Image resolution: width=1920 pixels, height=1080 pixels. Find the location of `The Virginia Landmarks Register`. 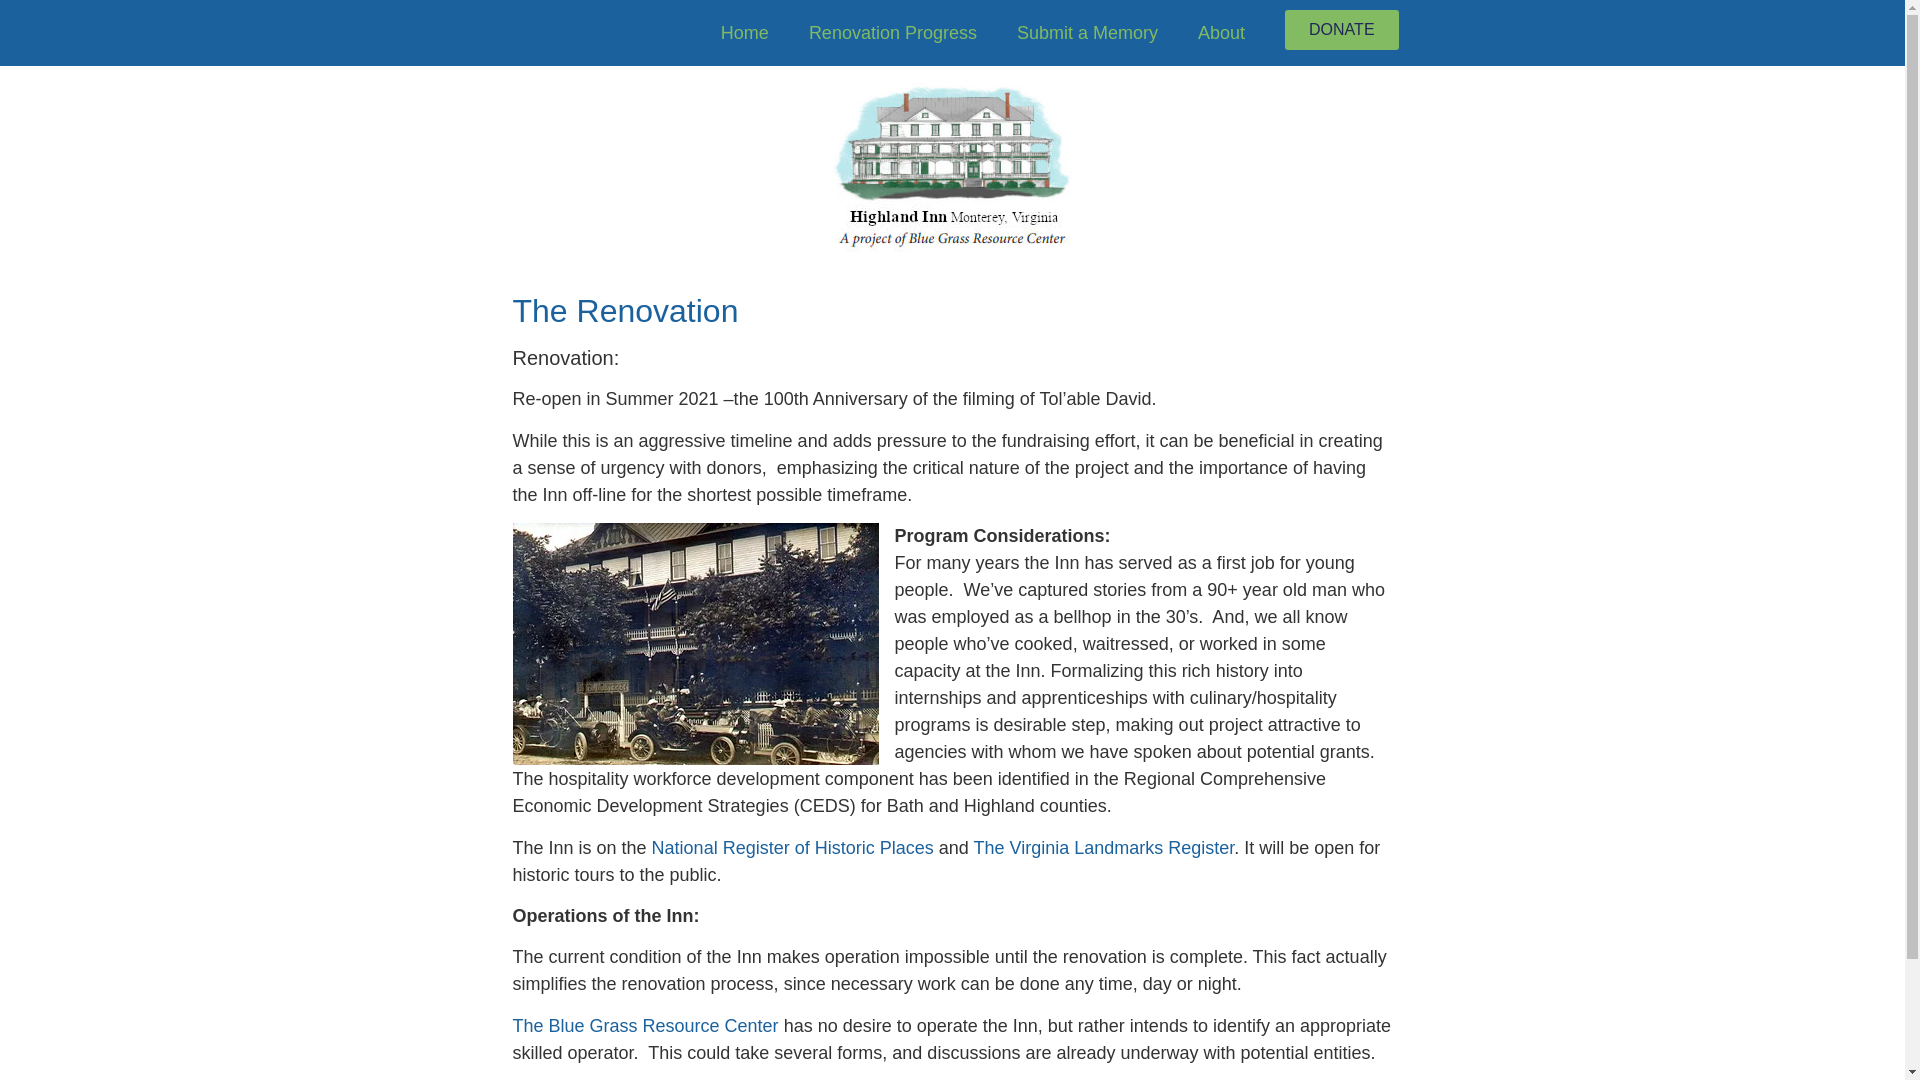

The Virginia Landmarks Register is located at coordinates (1104, 848).